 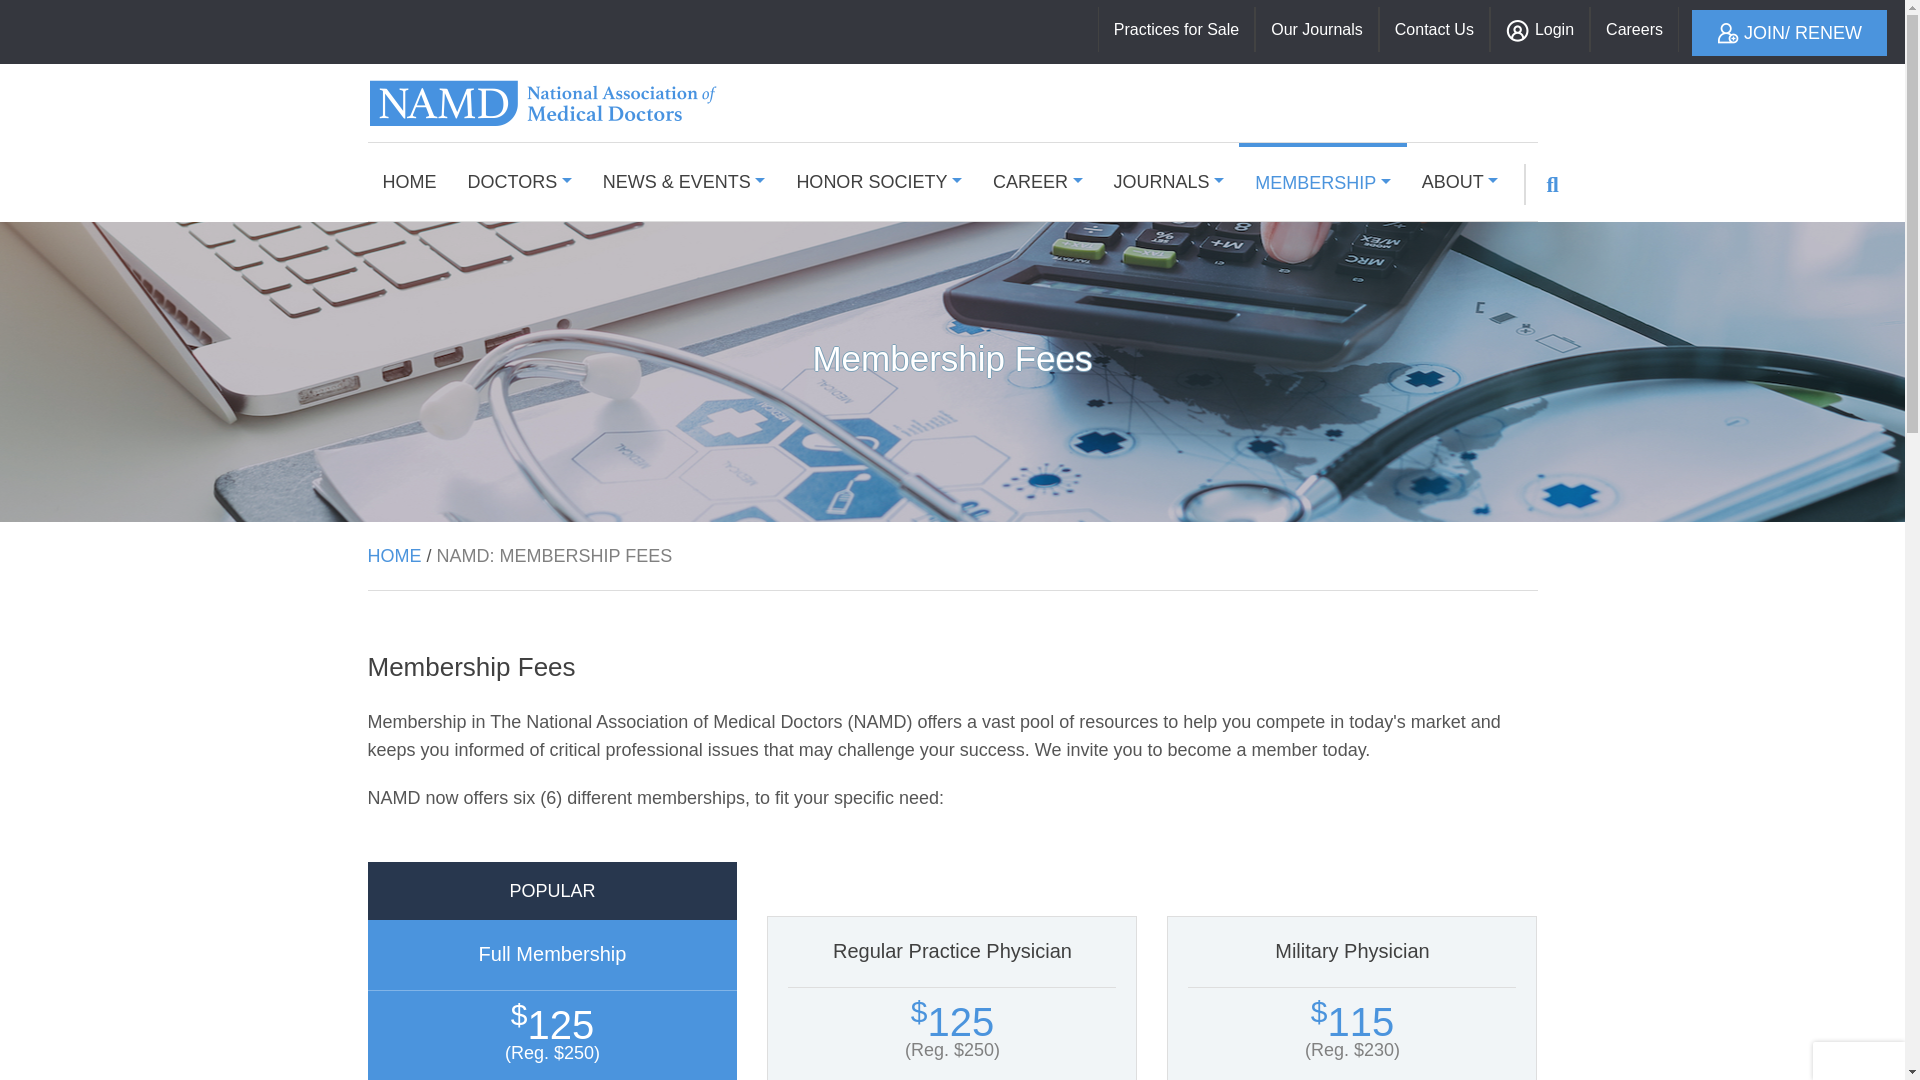 What do you see at coordinates (1176, 28) in the screenshot?
I see `Practices for Sale` at bounding box center [1176, 28].